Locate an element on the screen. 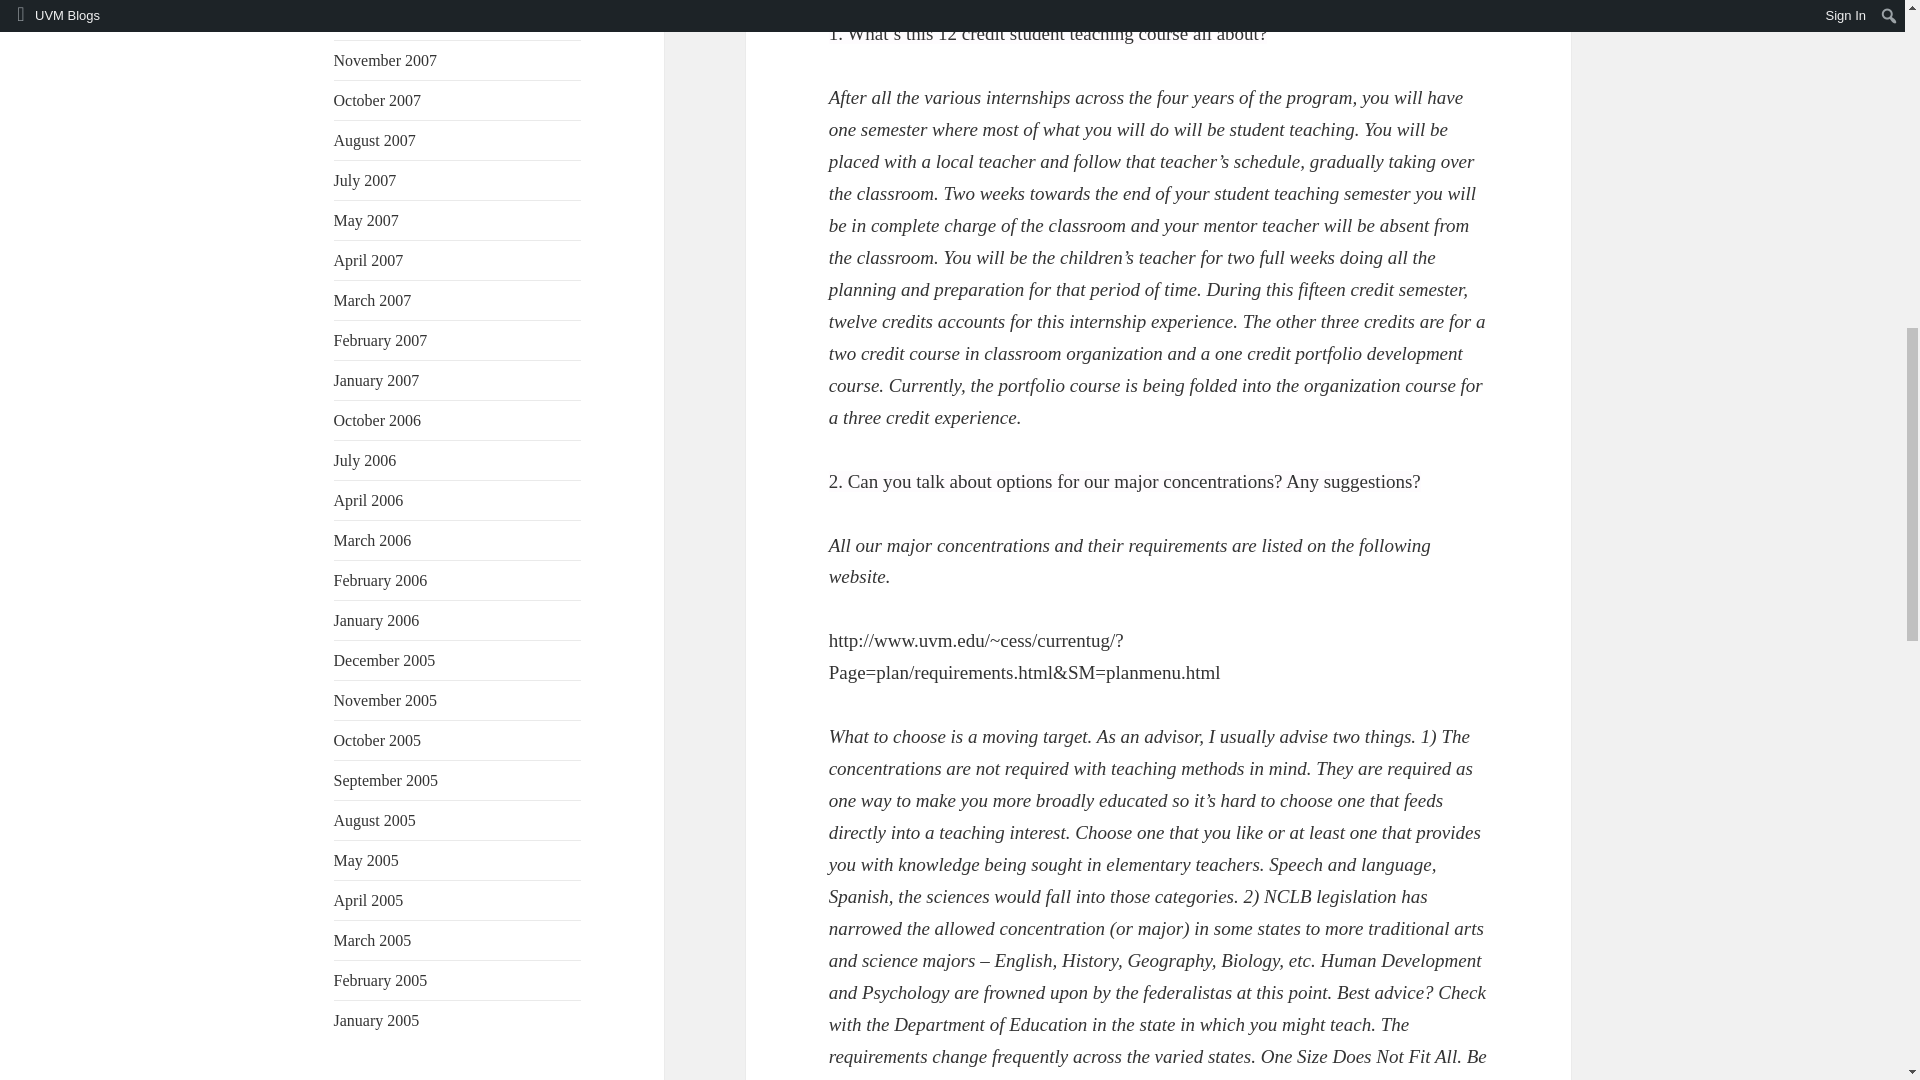  August 2007 is located at coordinates (375, 140).